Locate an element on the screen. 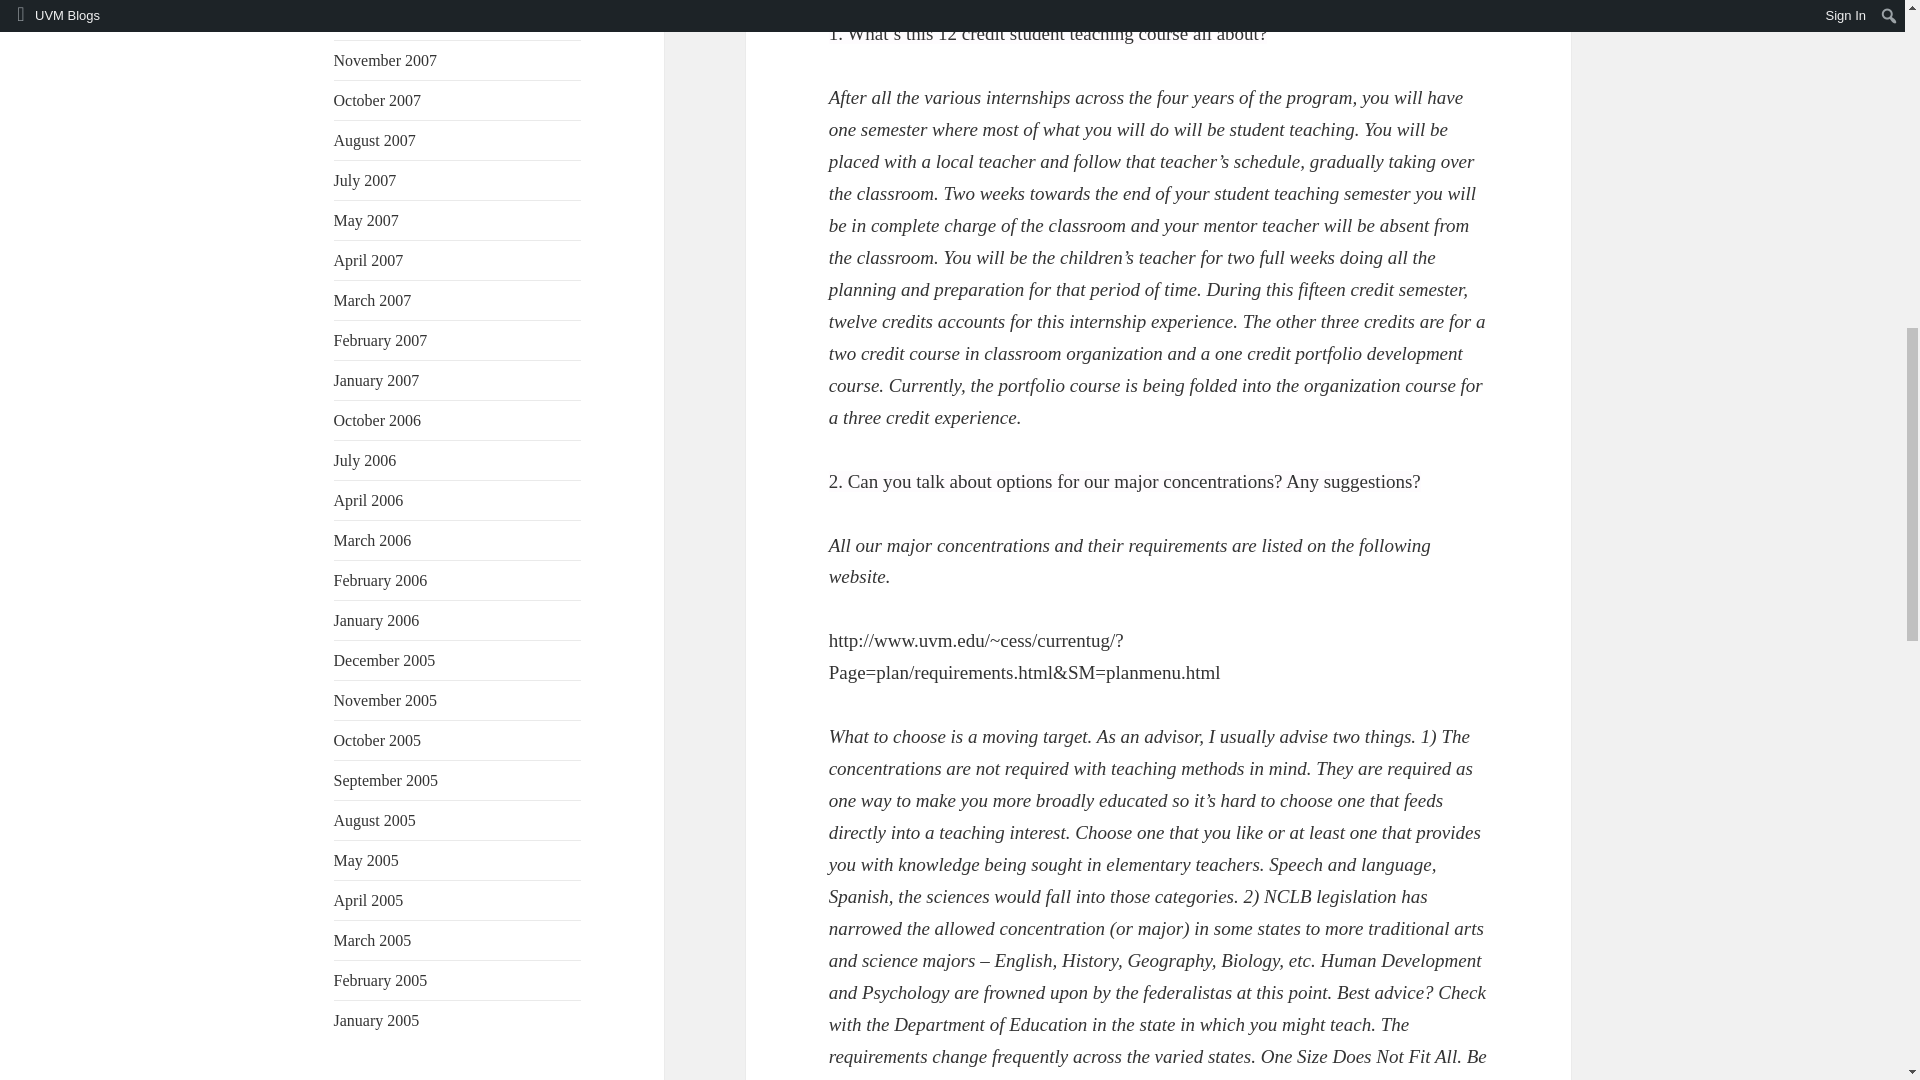  August 2007 is located at coordinates (375, 140).